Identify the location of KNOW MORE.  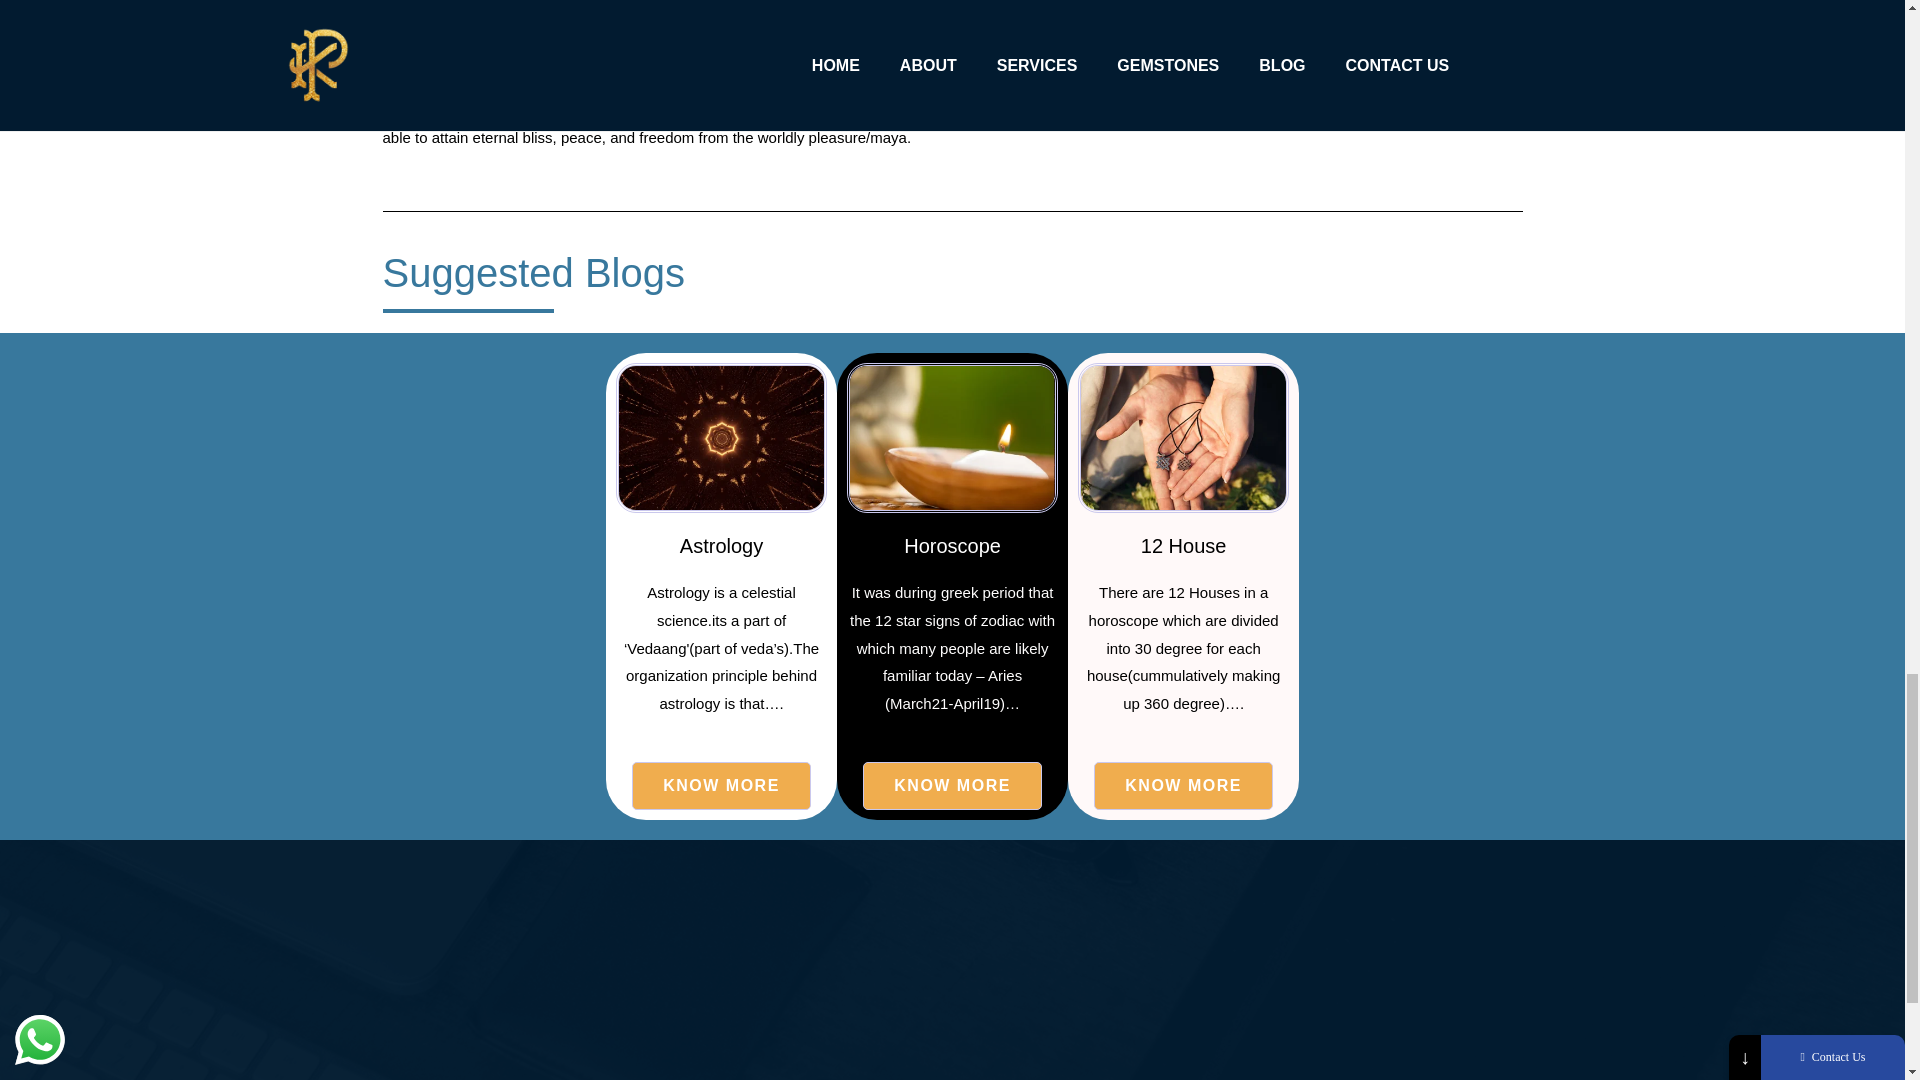
(1183, 786).